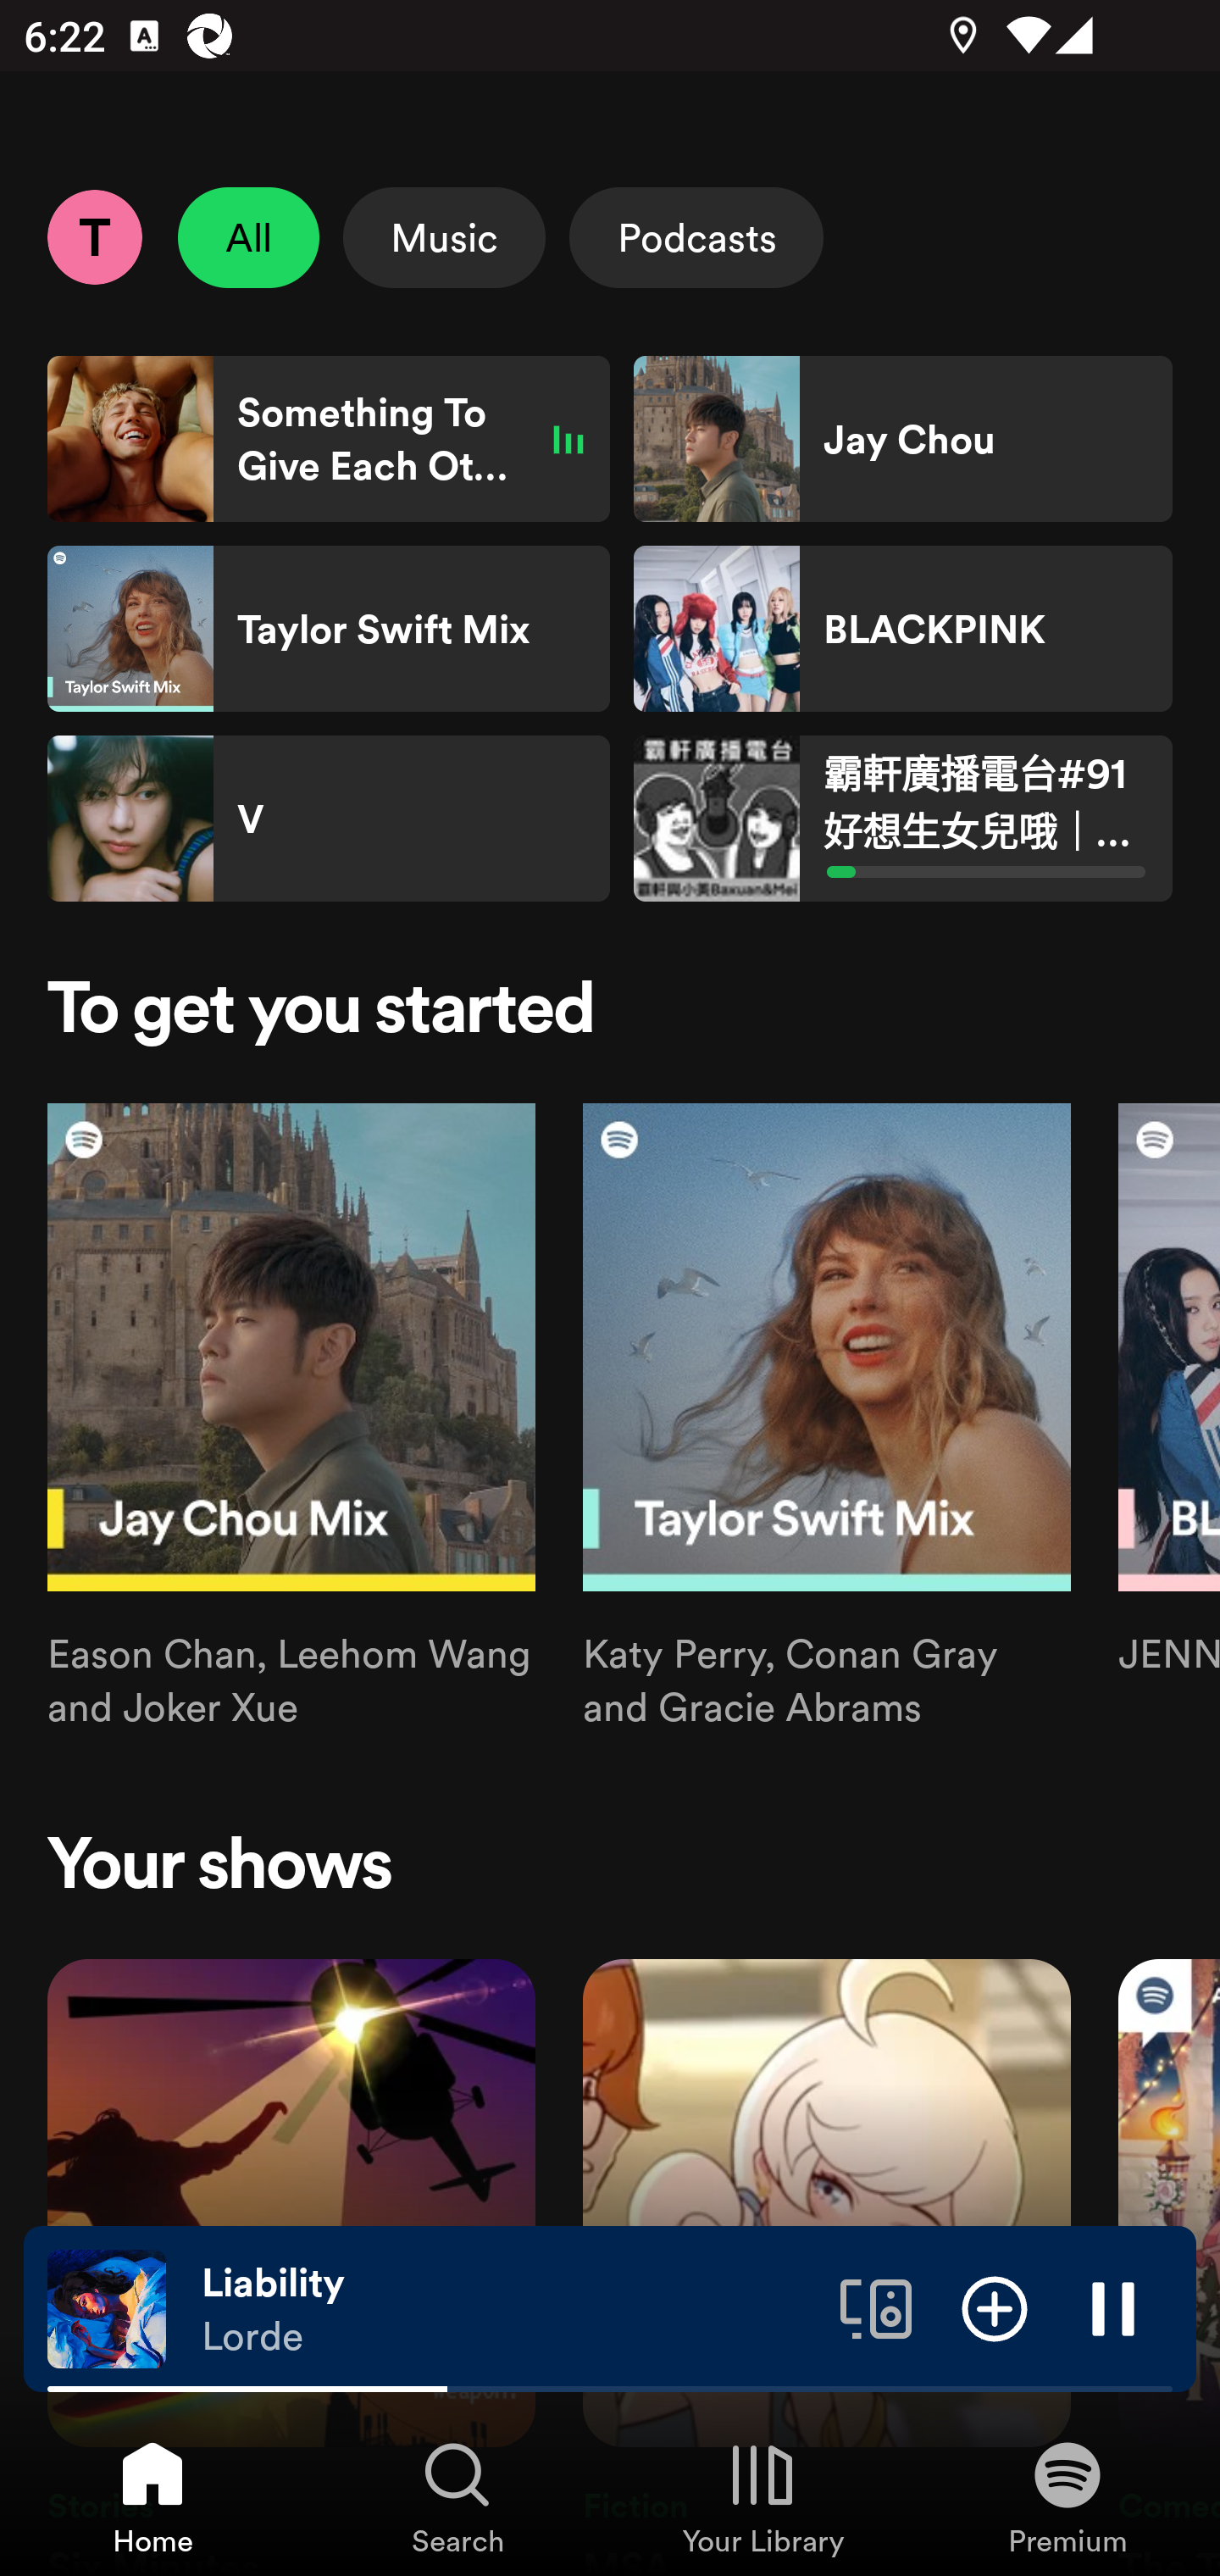 This screenshot has height=2576, width=1220. Describe the element at coordinates (995, 2307) in the screenshot. I see `Add item` at that location.